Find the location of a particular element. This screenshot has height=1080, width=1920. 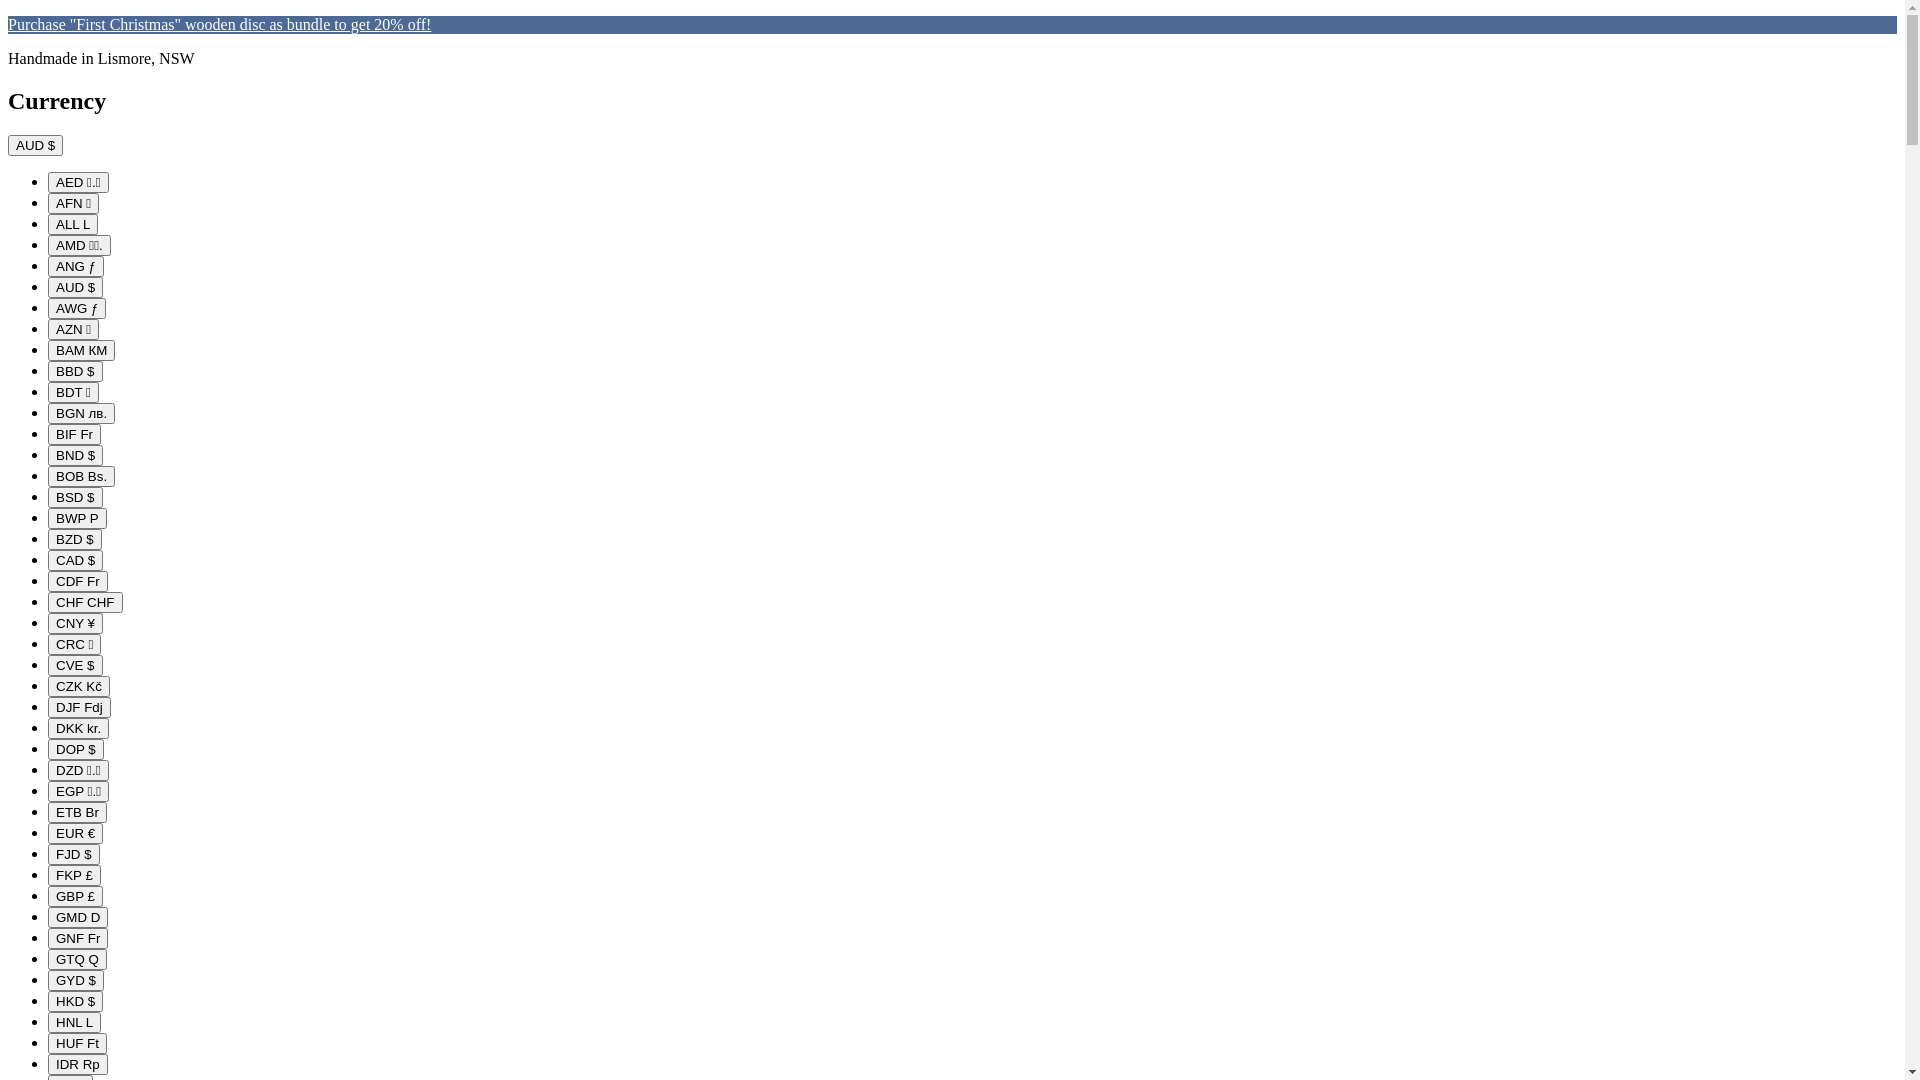

BSD $ is located at coordinates (76, 498).